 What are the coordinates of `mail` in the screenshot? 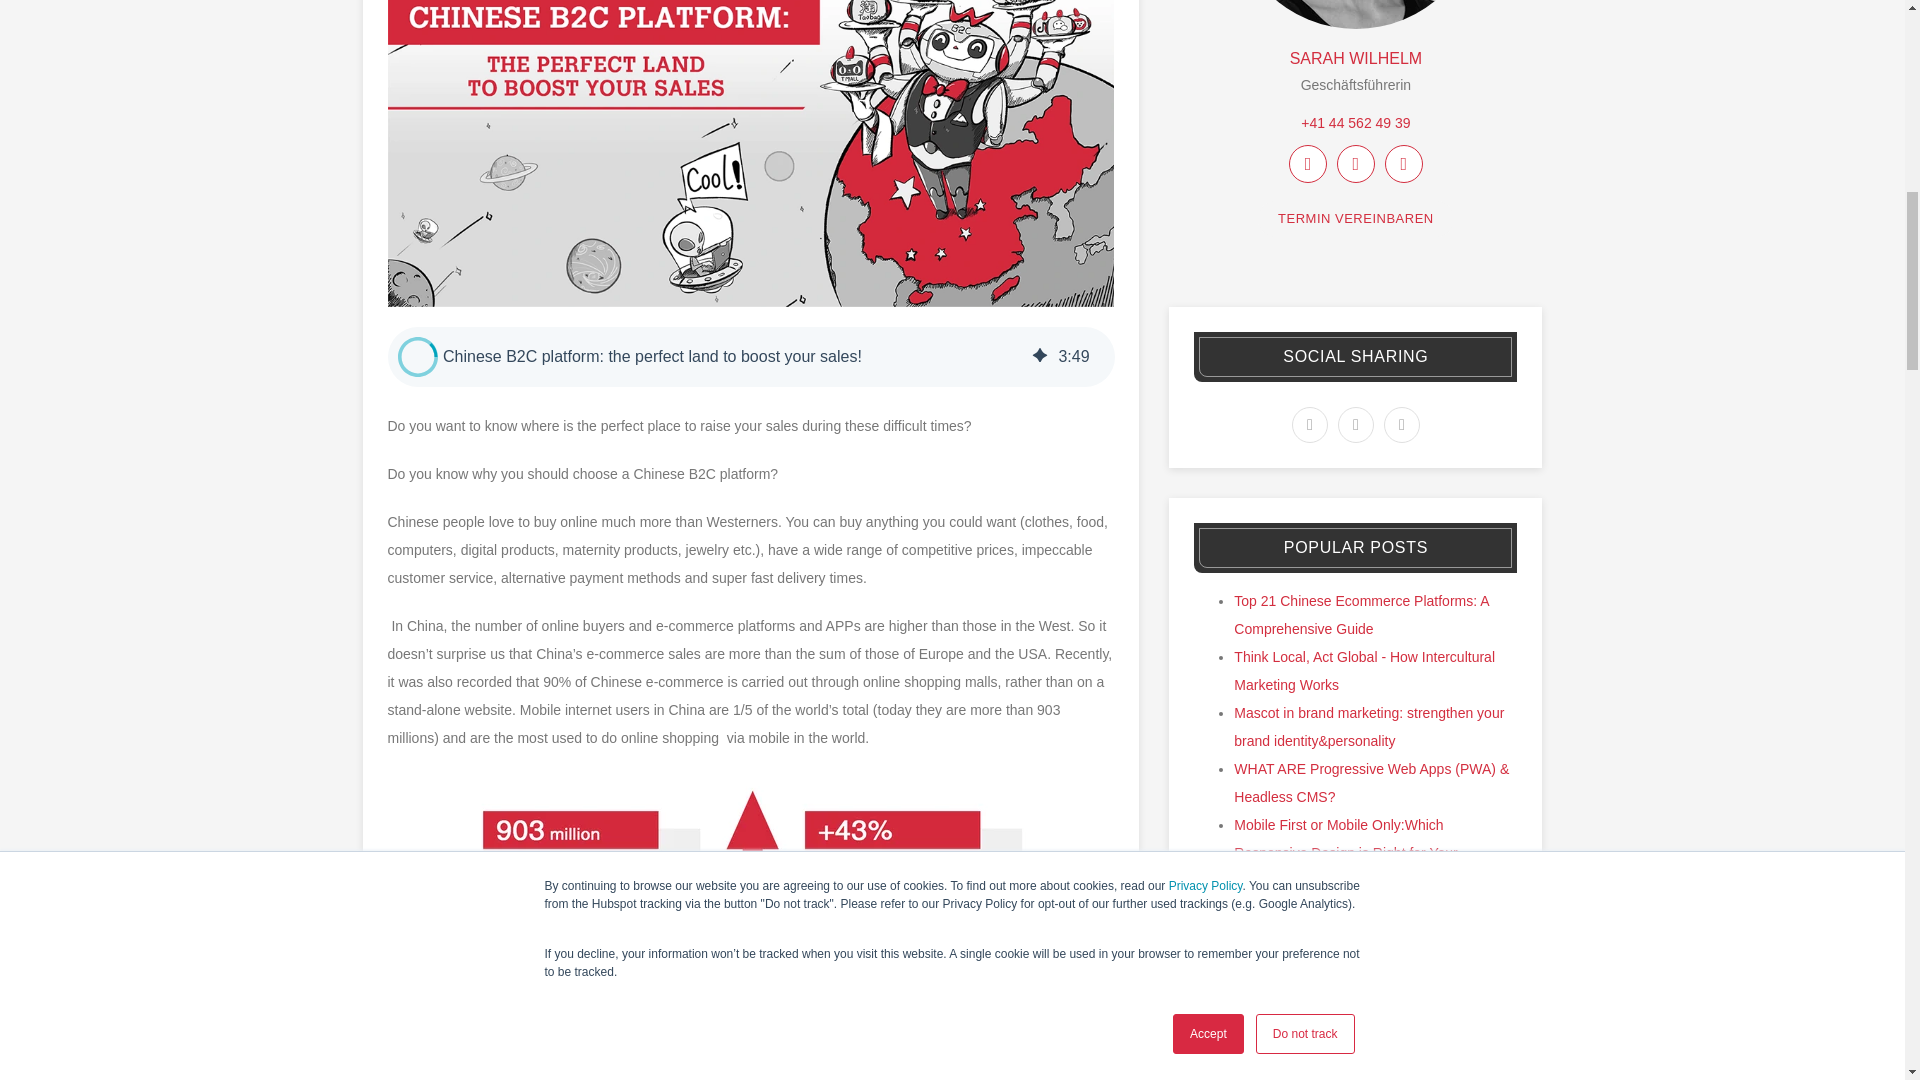 It's located at (1307, 163).